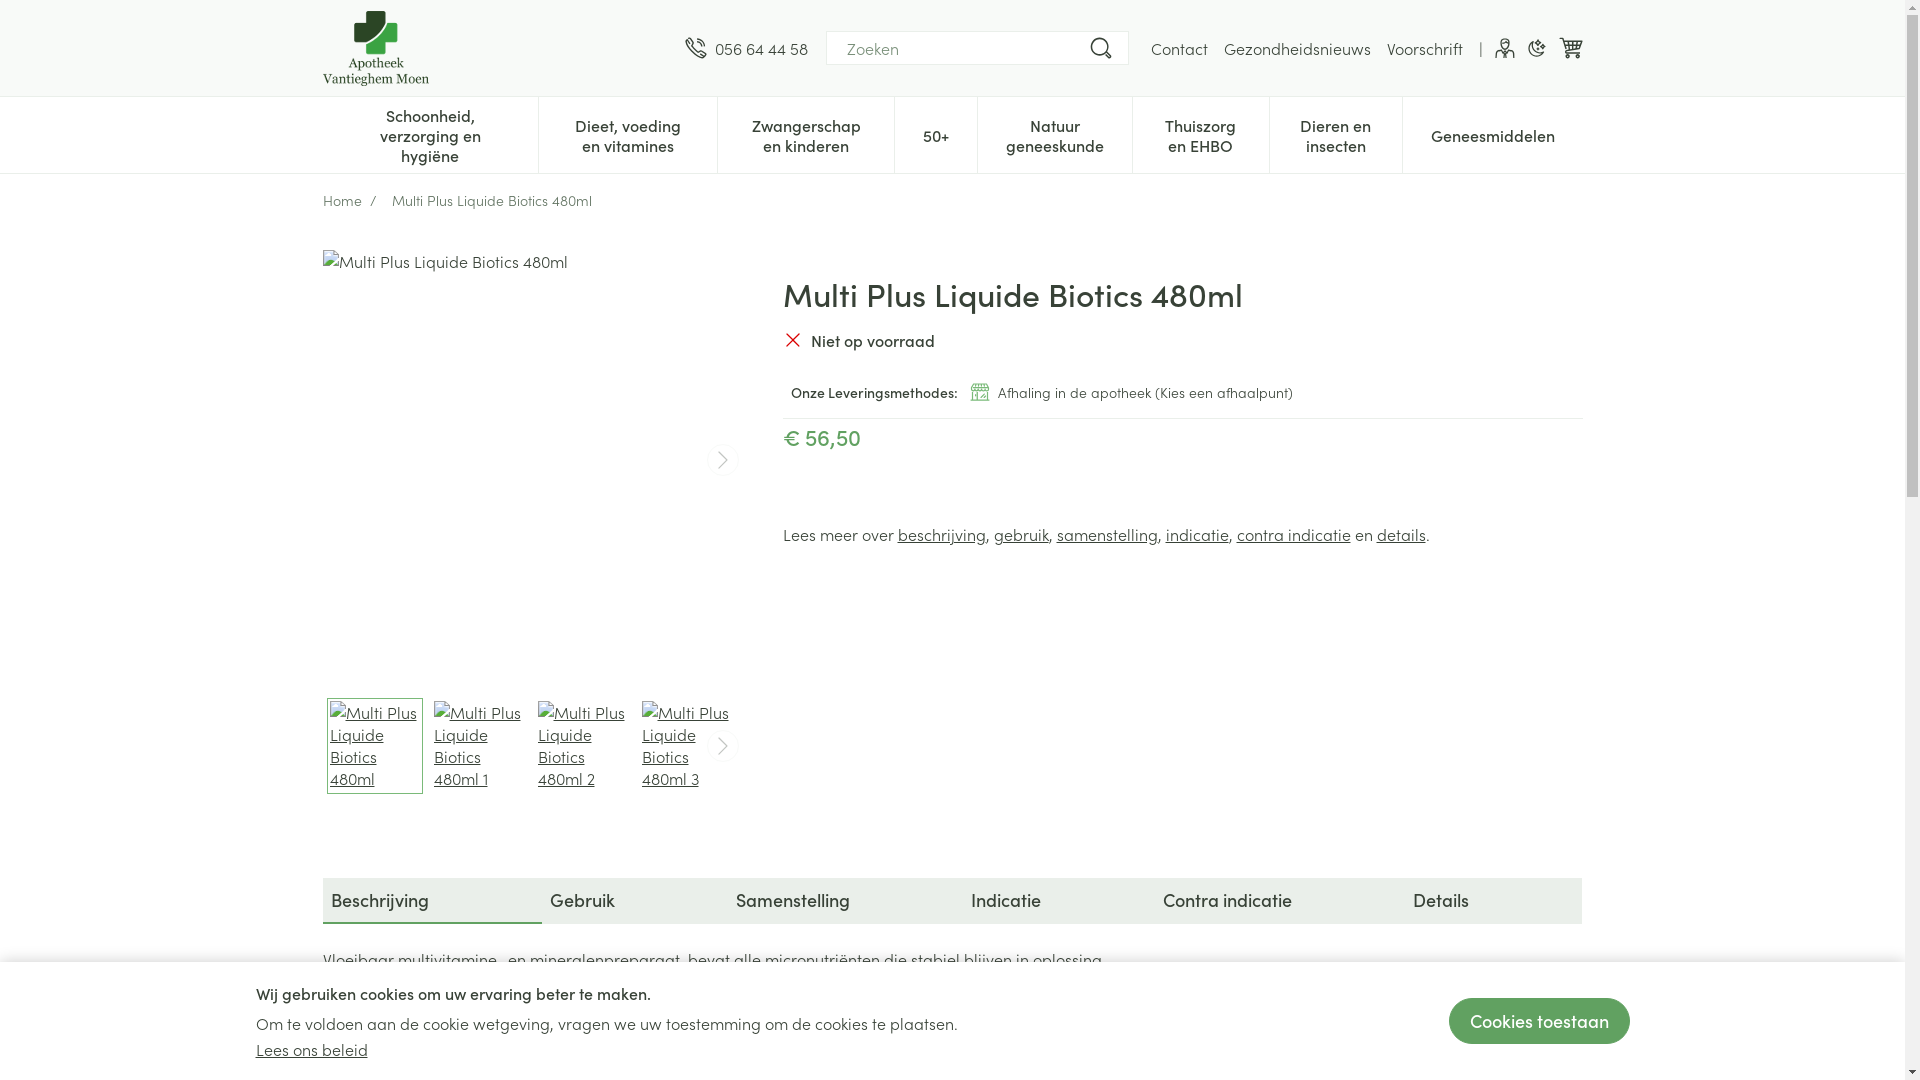  Describe the element at coordinates (1492, 133) in the screenshot. I see `Geneesmiddelen` at that location.